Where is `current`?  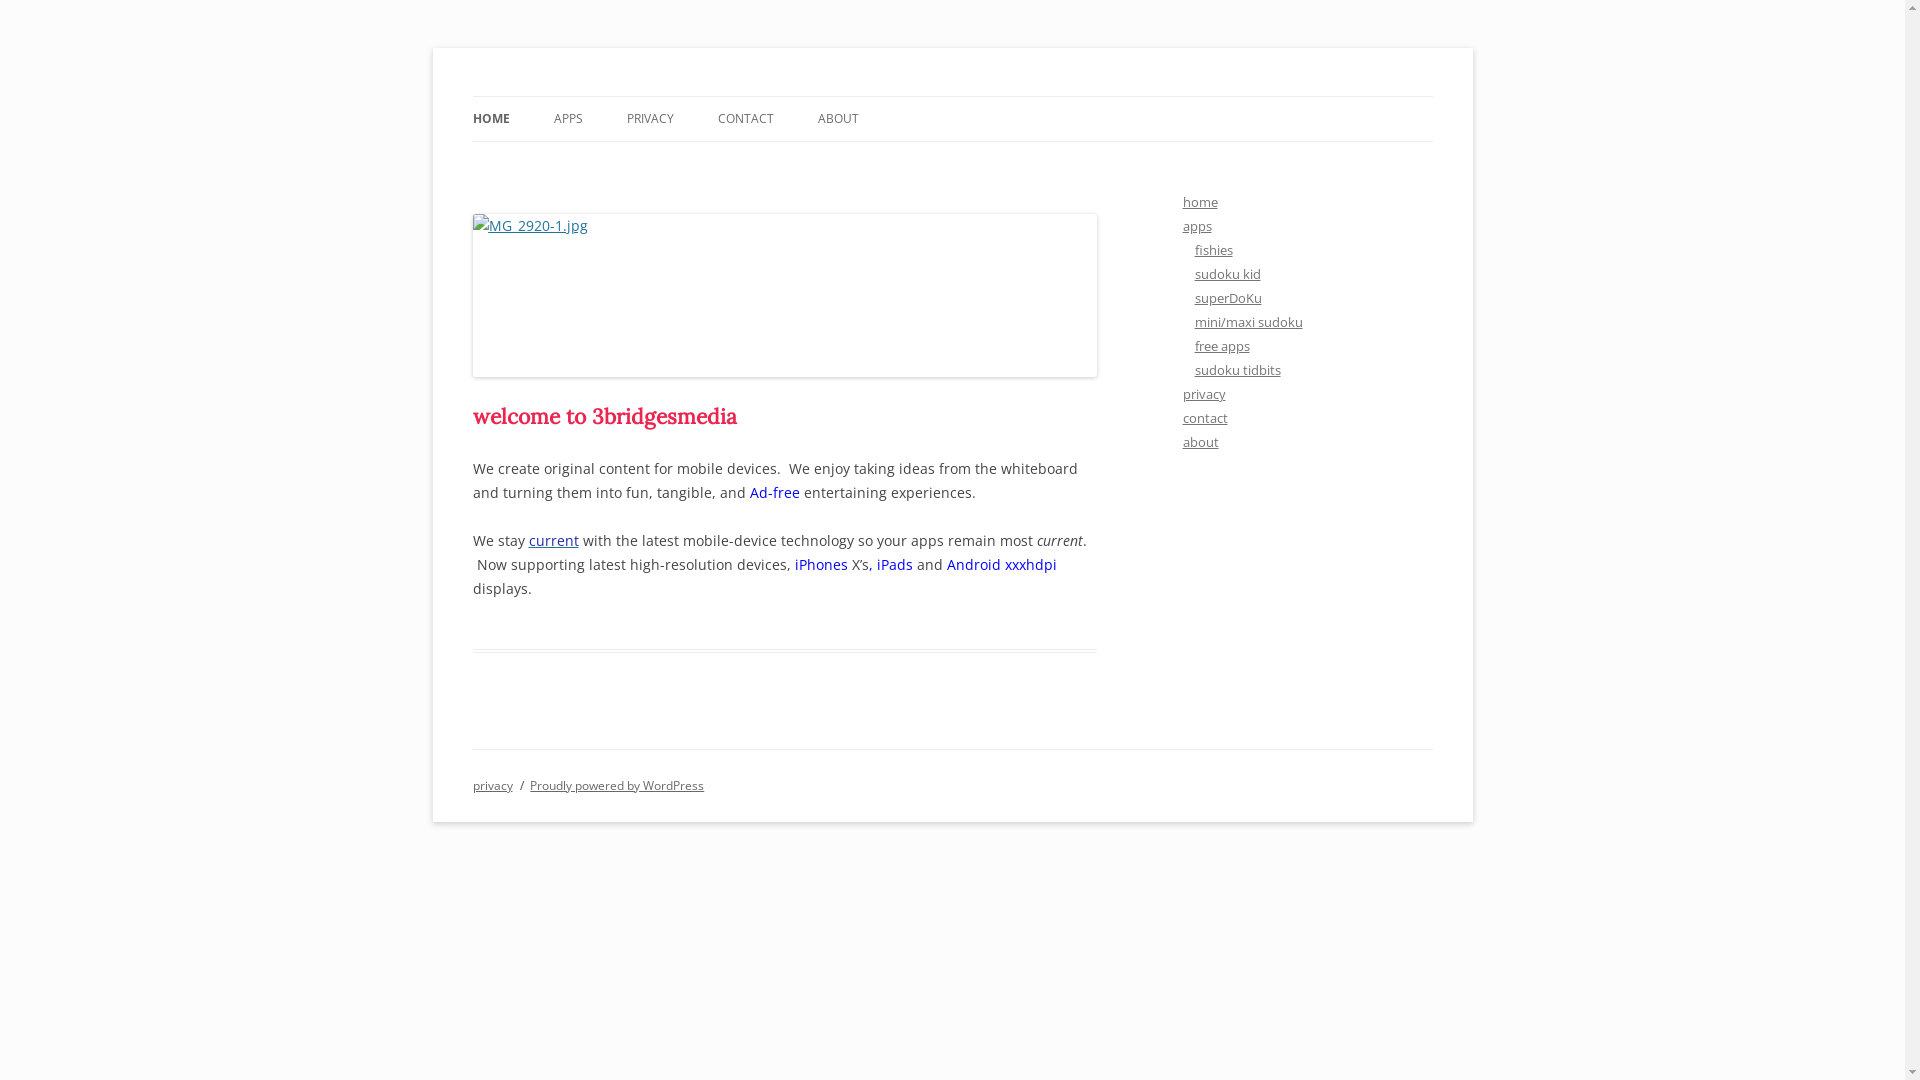 current is located at coordinates (553, 540).